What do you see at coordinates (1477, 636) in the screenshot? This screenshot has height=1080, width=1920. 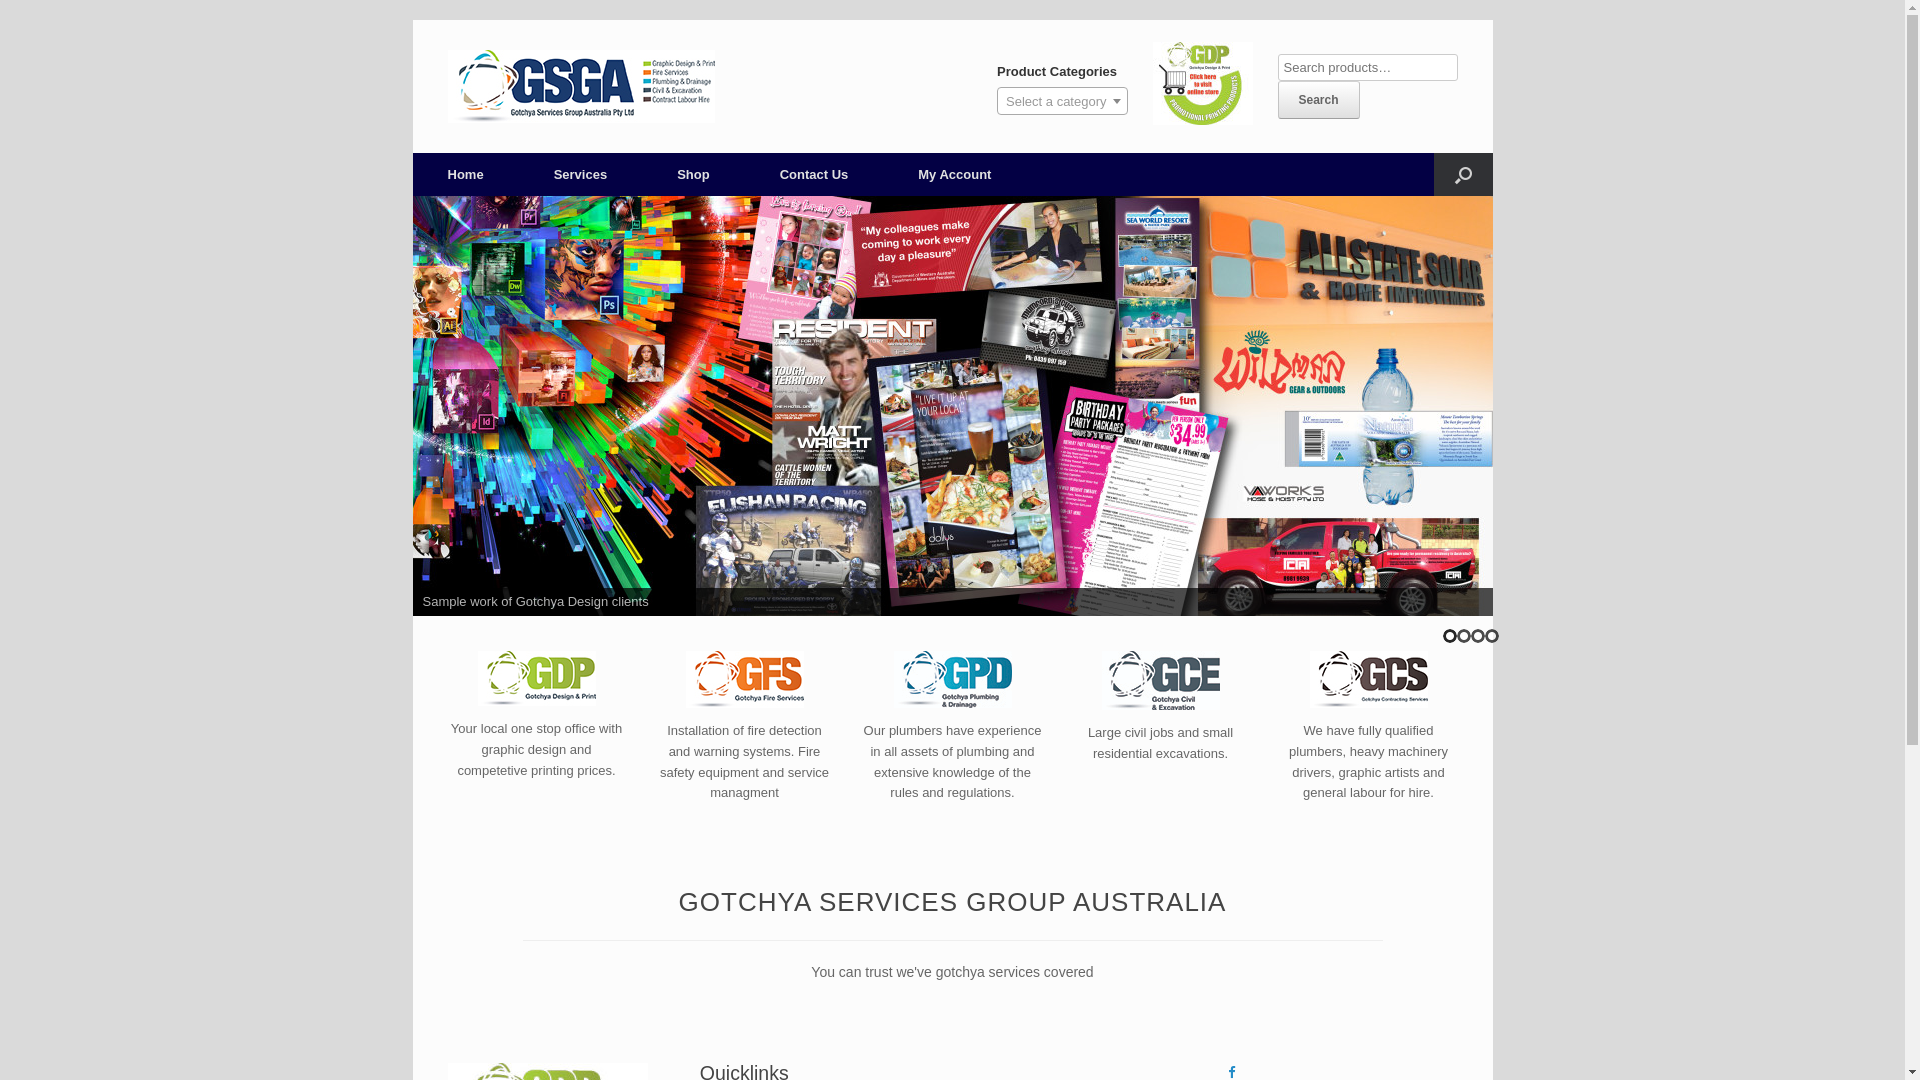 I see `3` at bounding box center [1477, 636].